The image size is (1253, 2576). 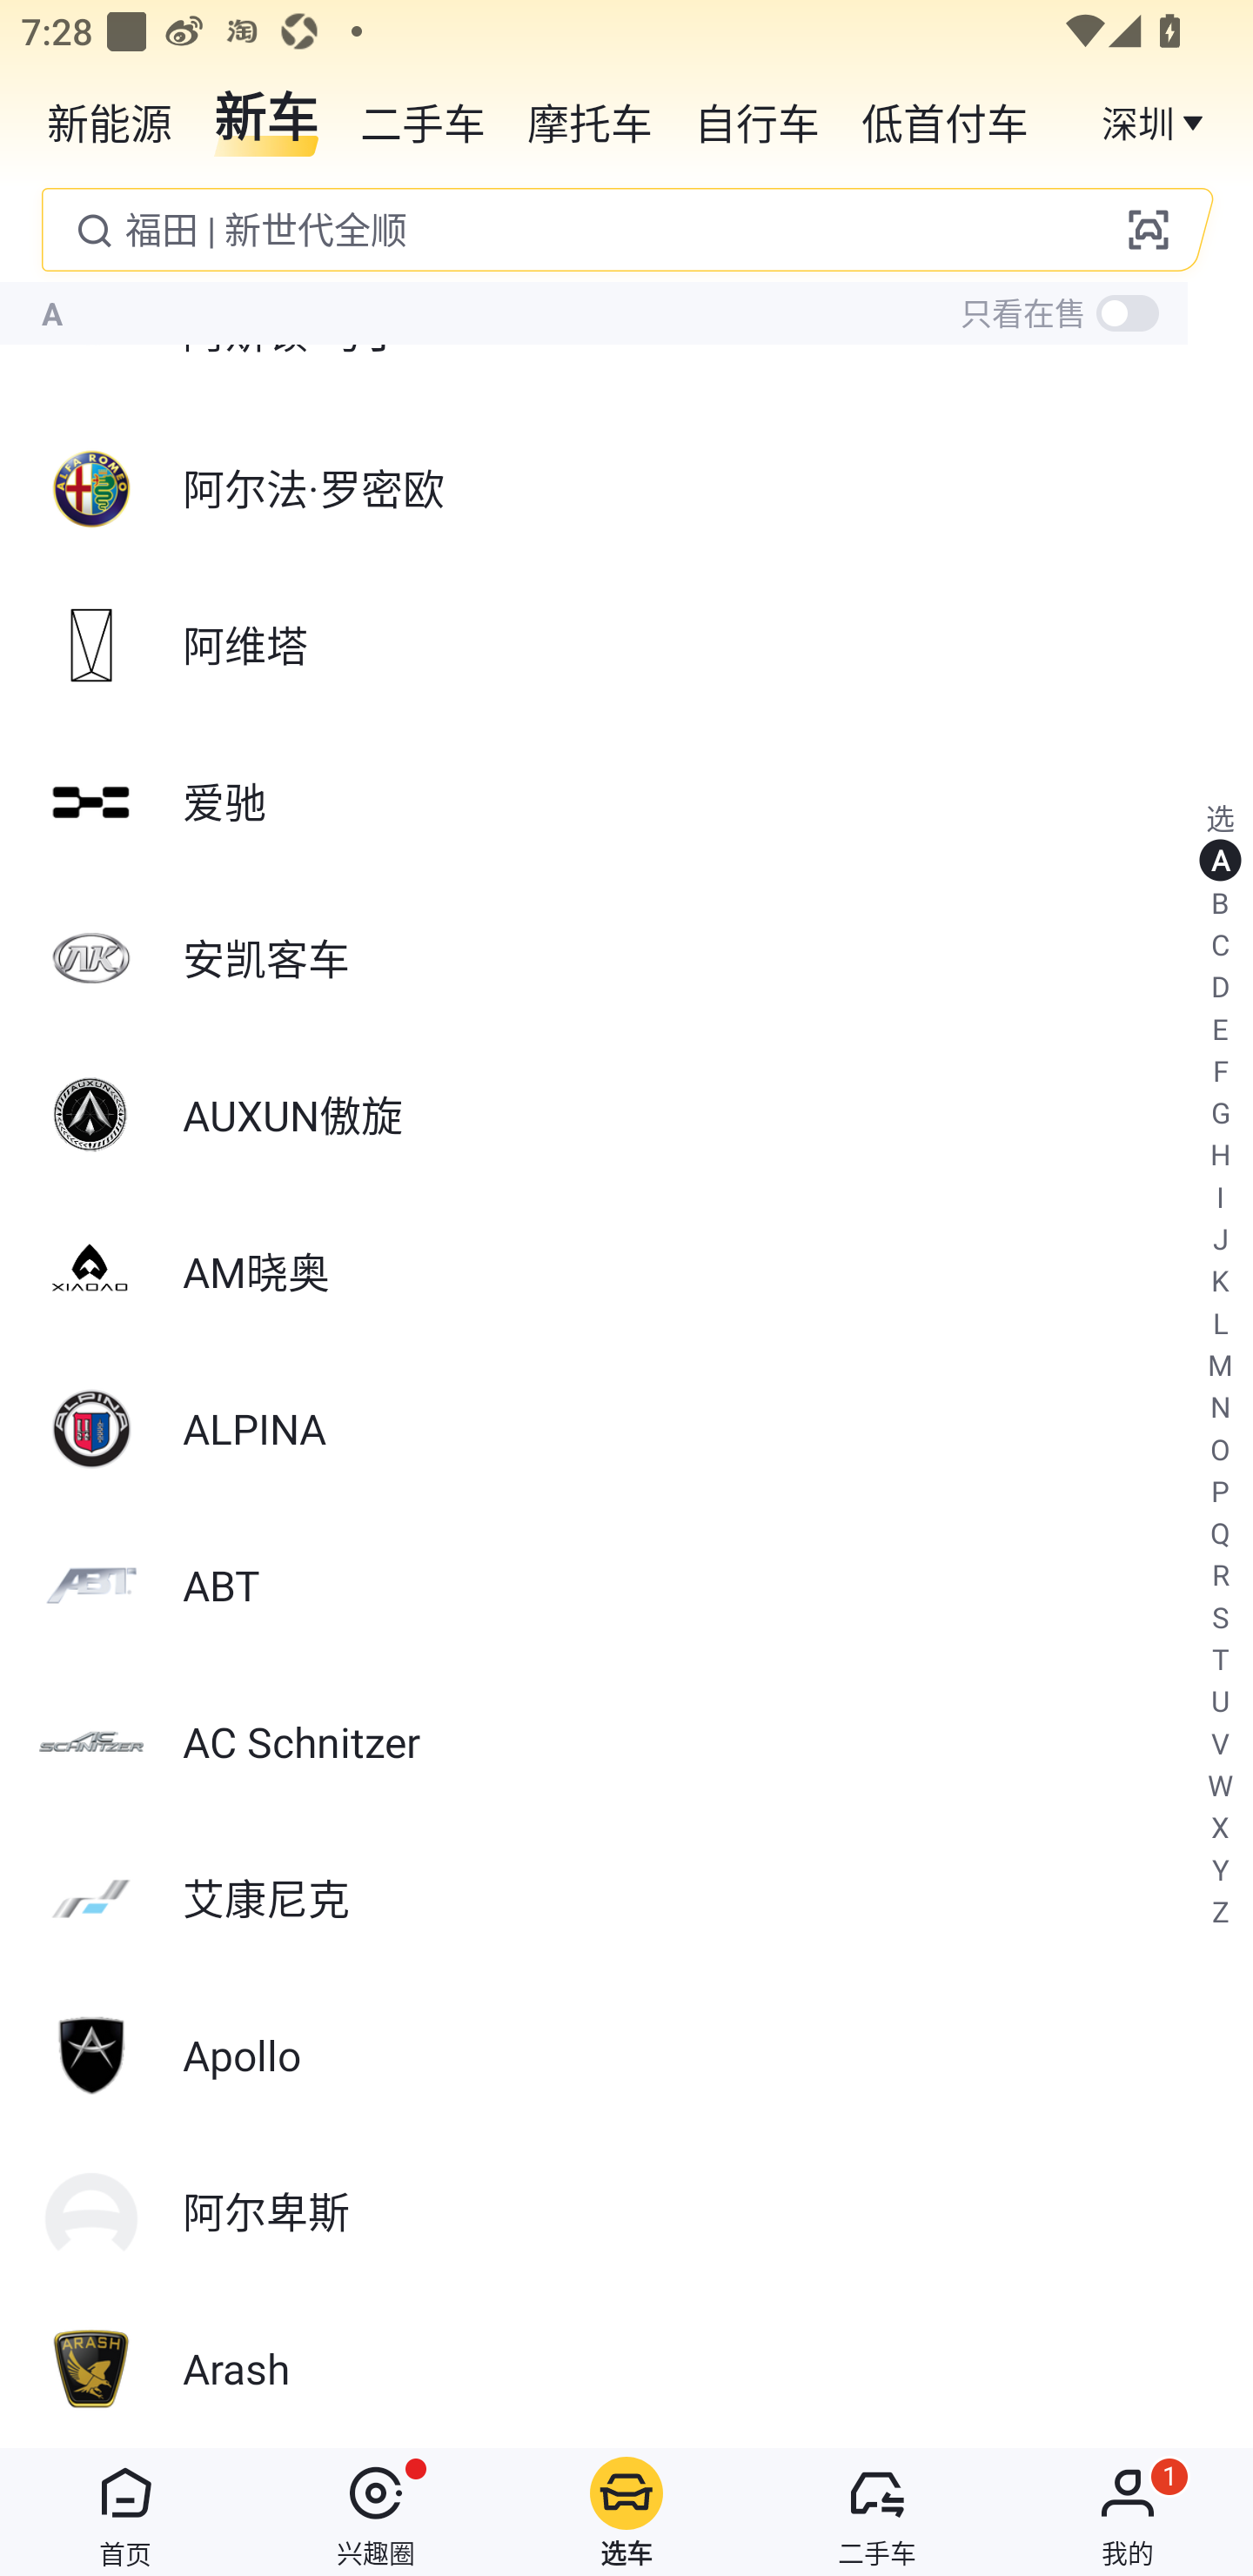 What do you see at coordinates (626, 1586) in the screenshot?
I see `ABT` at bounding box center [626, 1586].